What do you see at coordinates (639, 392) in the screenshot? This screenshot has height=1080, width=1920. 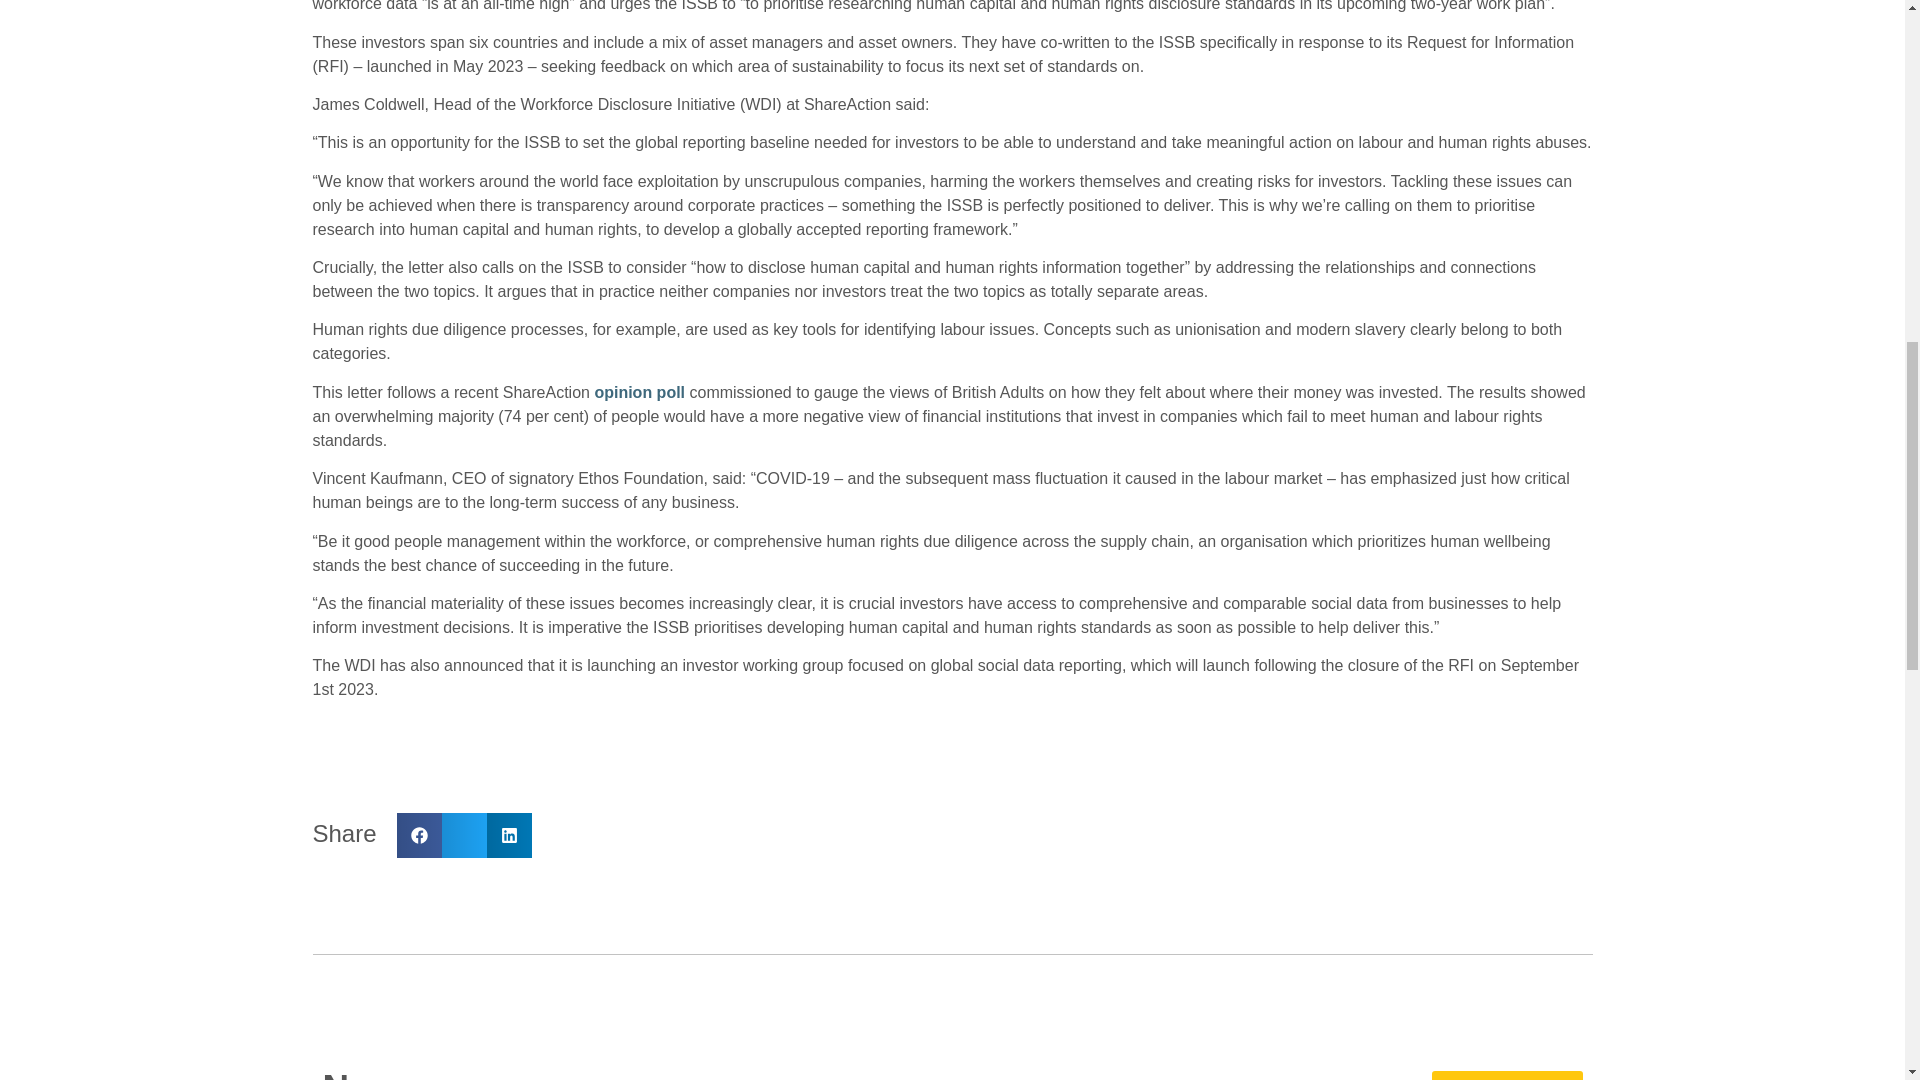 I see `opinion poll` at bounding box center [639, 392].